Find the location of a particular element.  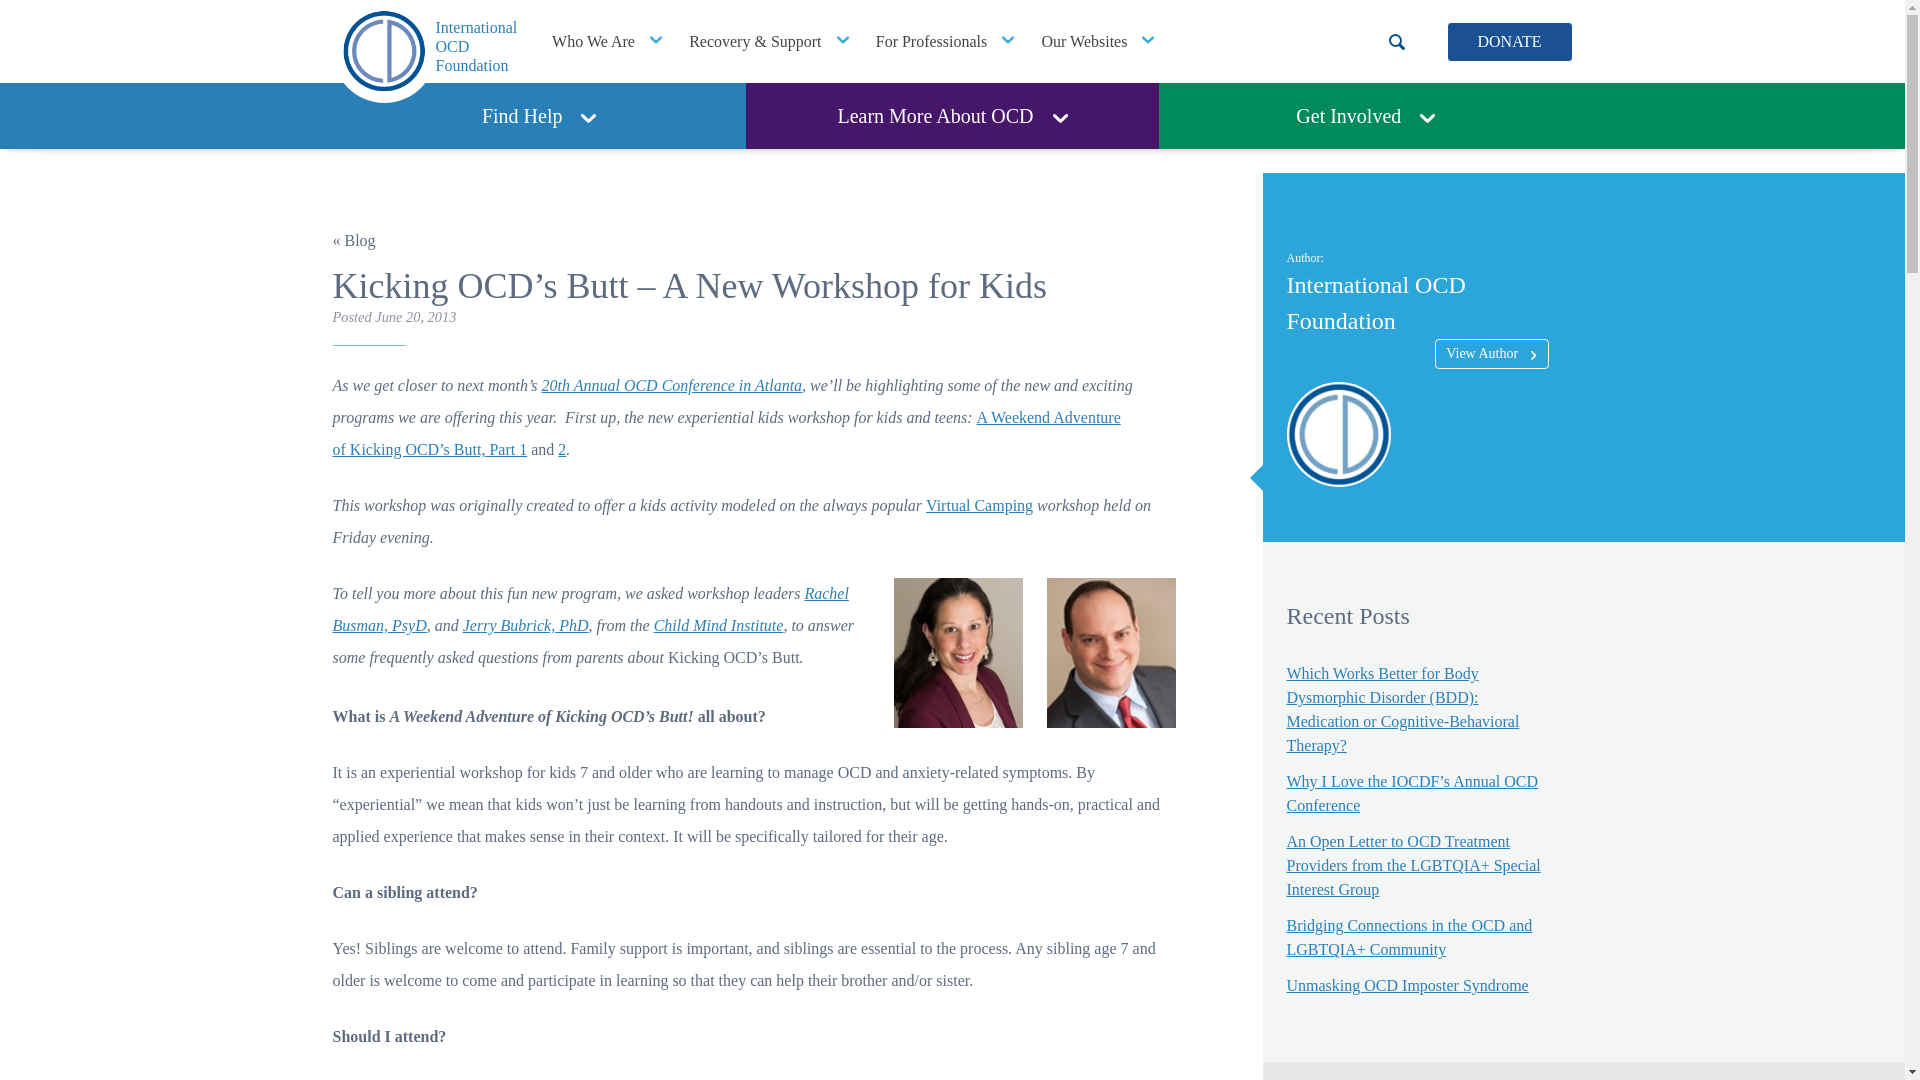

Find Help is located at coordinates (424, 51).